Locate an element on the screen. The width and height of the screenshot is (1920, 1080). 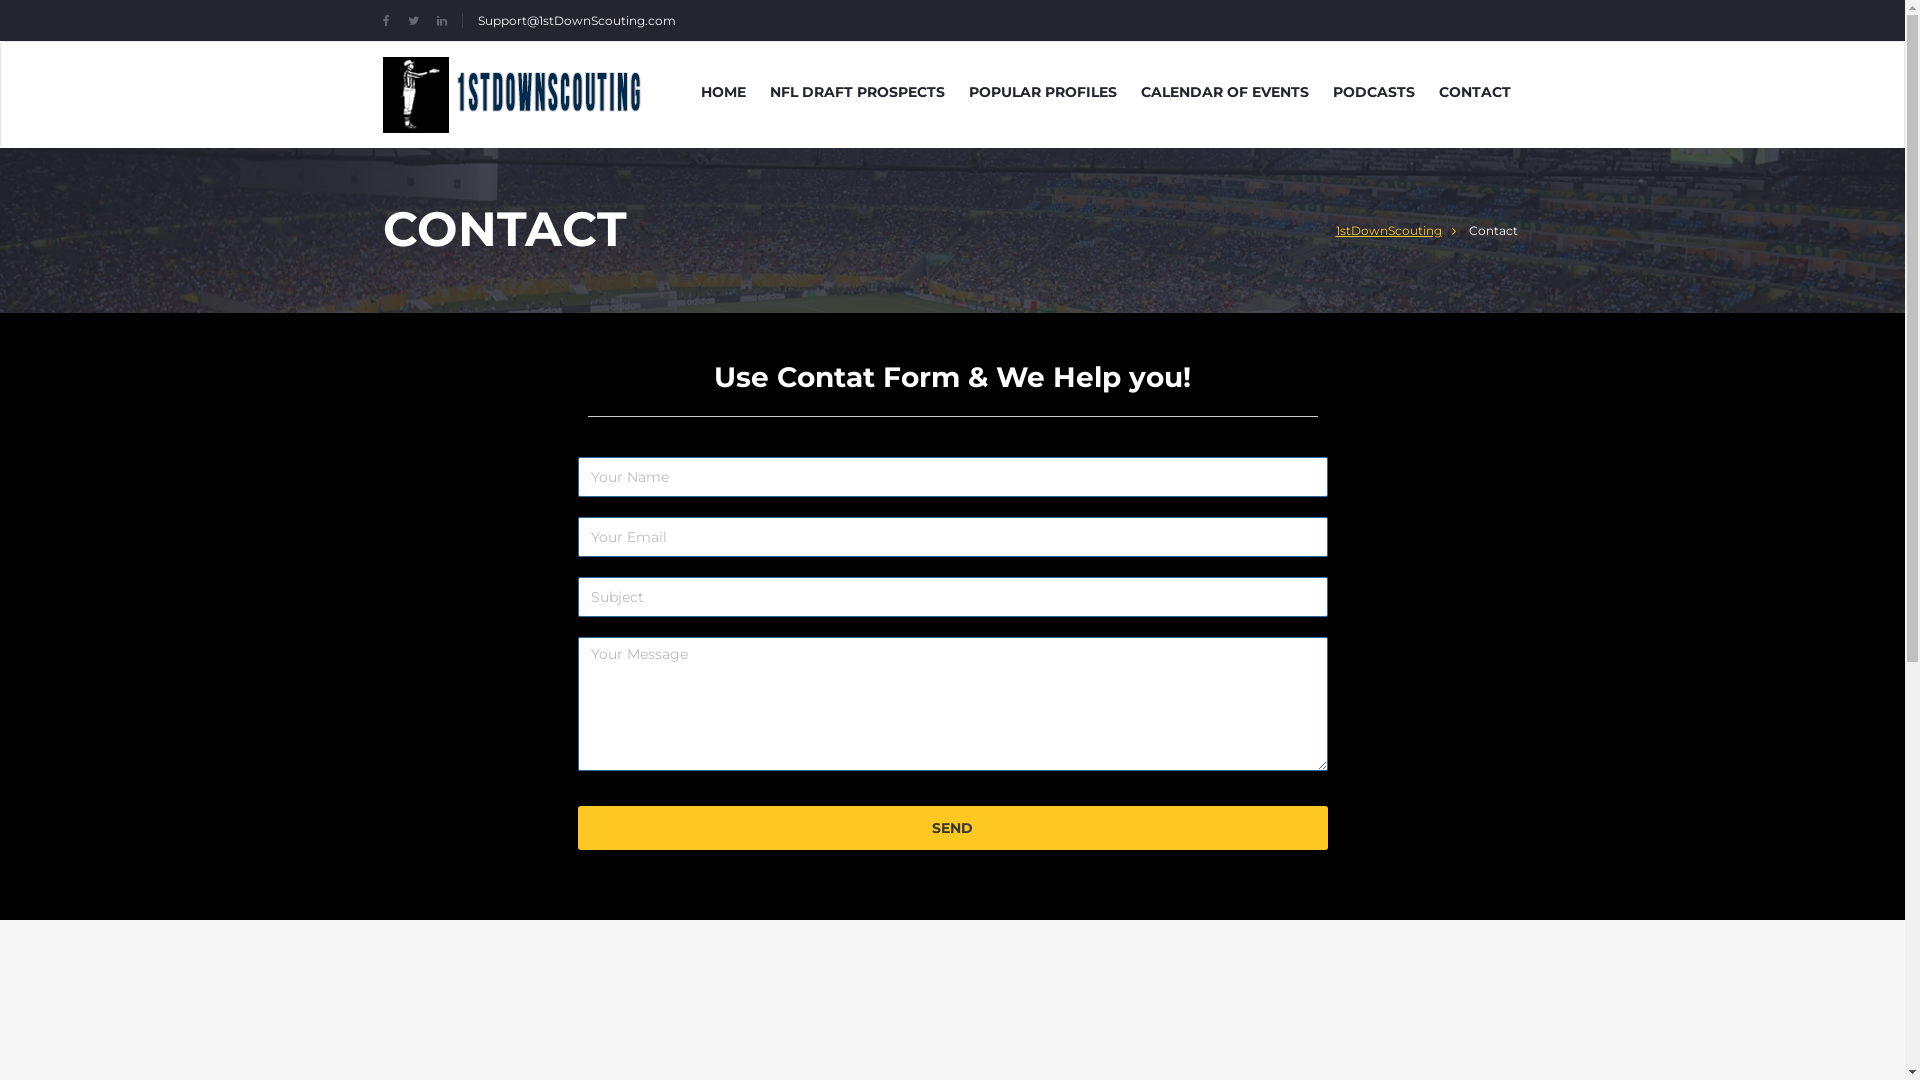
Contact is located at coordinates (1494, 230).